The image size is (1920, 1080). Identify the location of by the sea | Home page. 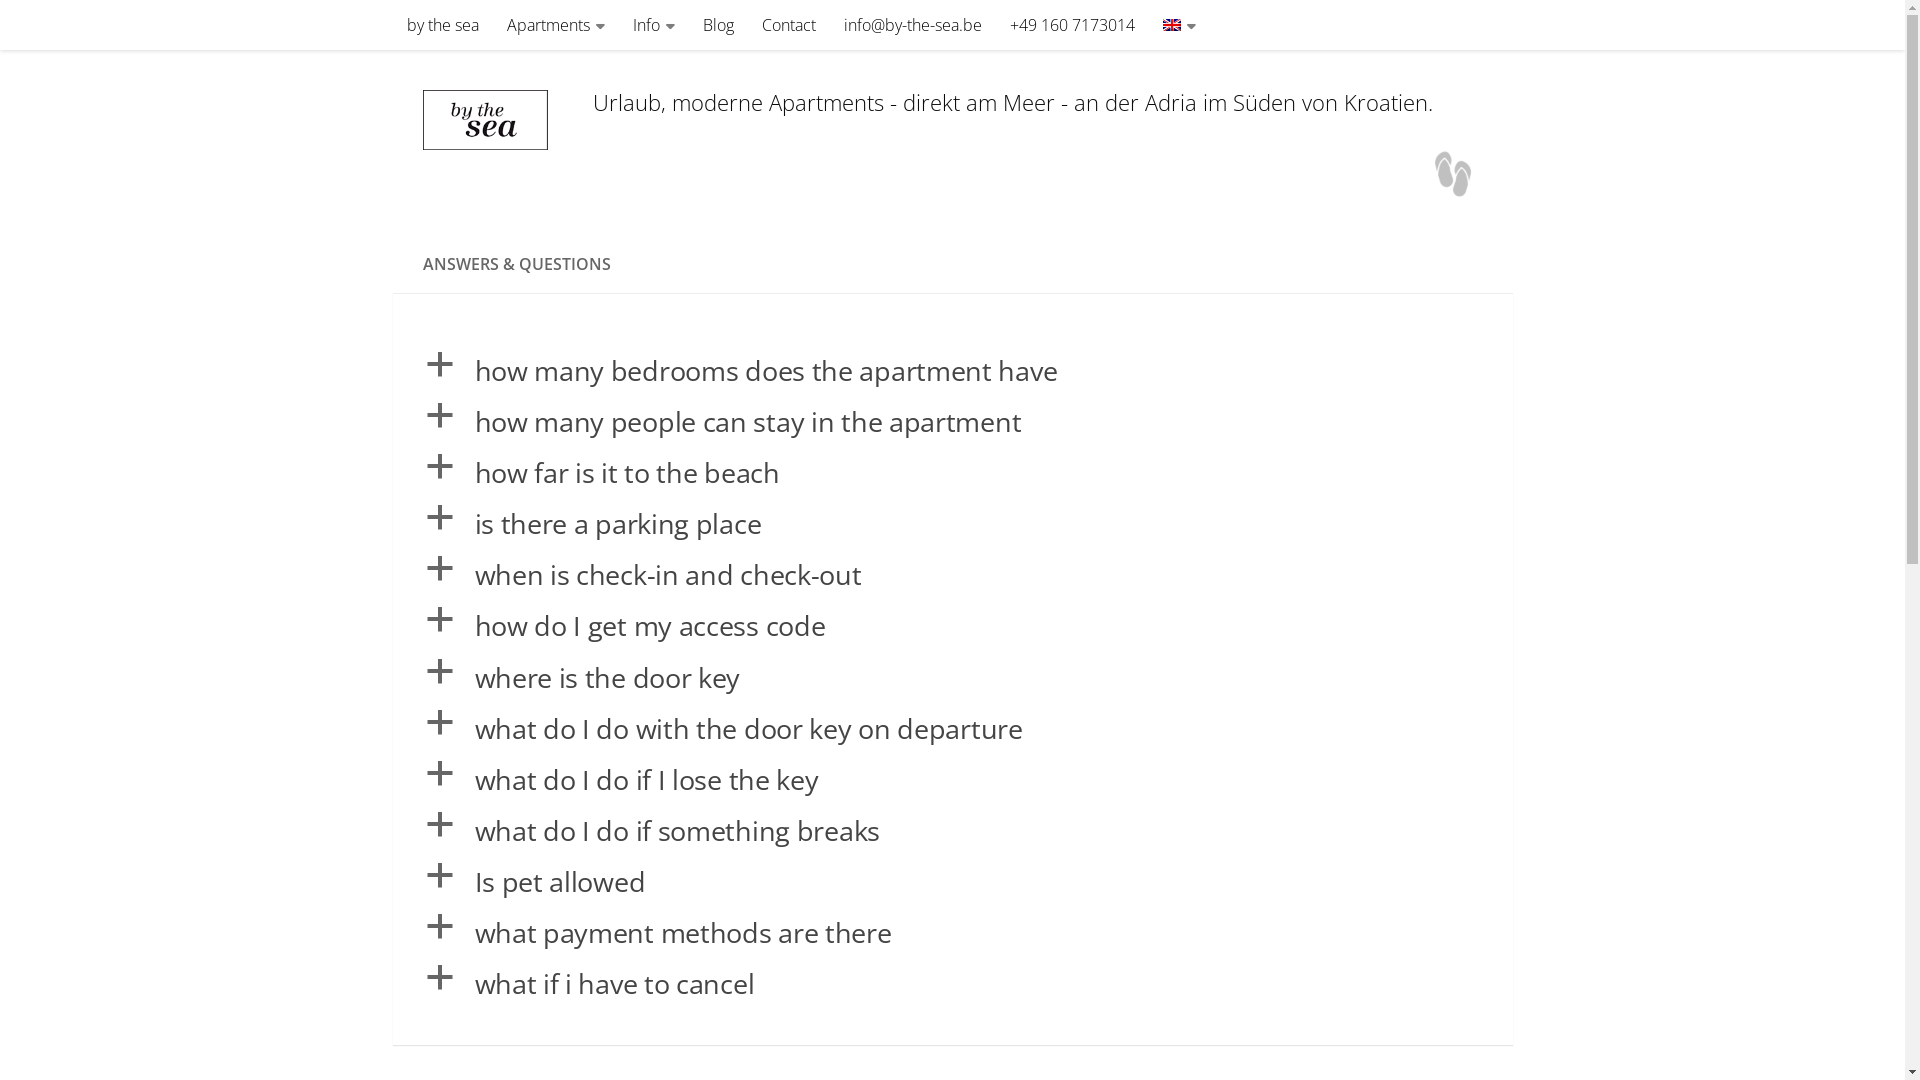
(497, 120).